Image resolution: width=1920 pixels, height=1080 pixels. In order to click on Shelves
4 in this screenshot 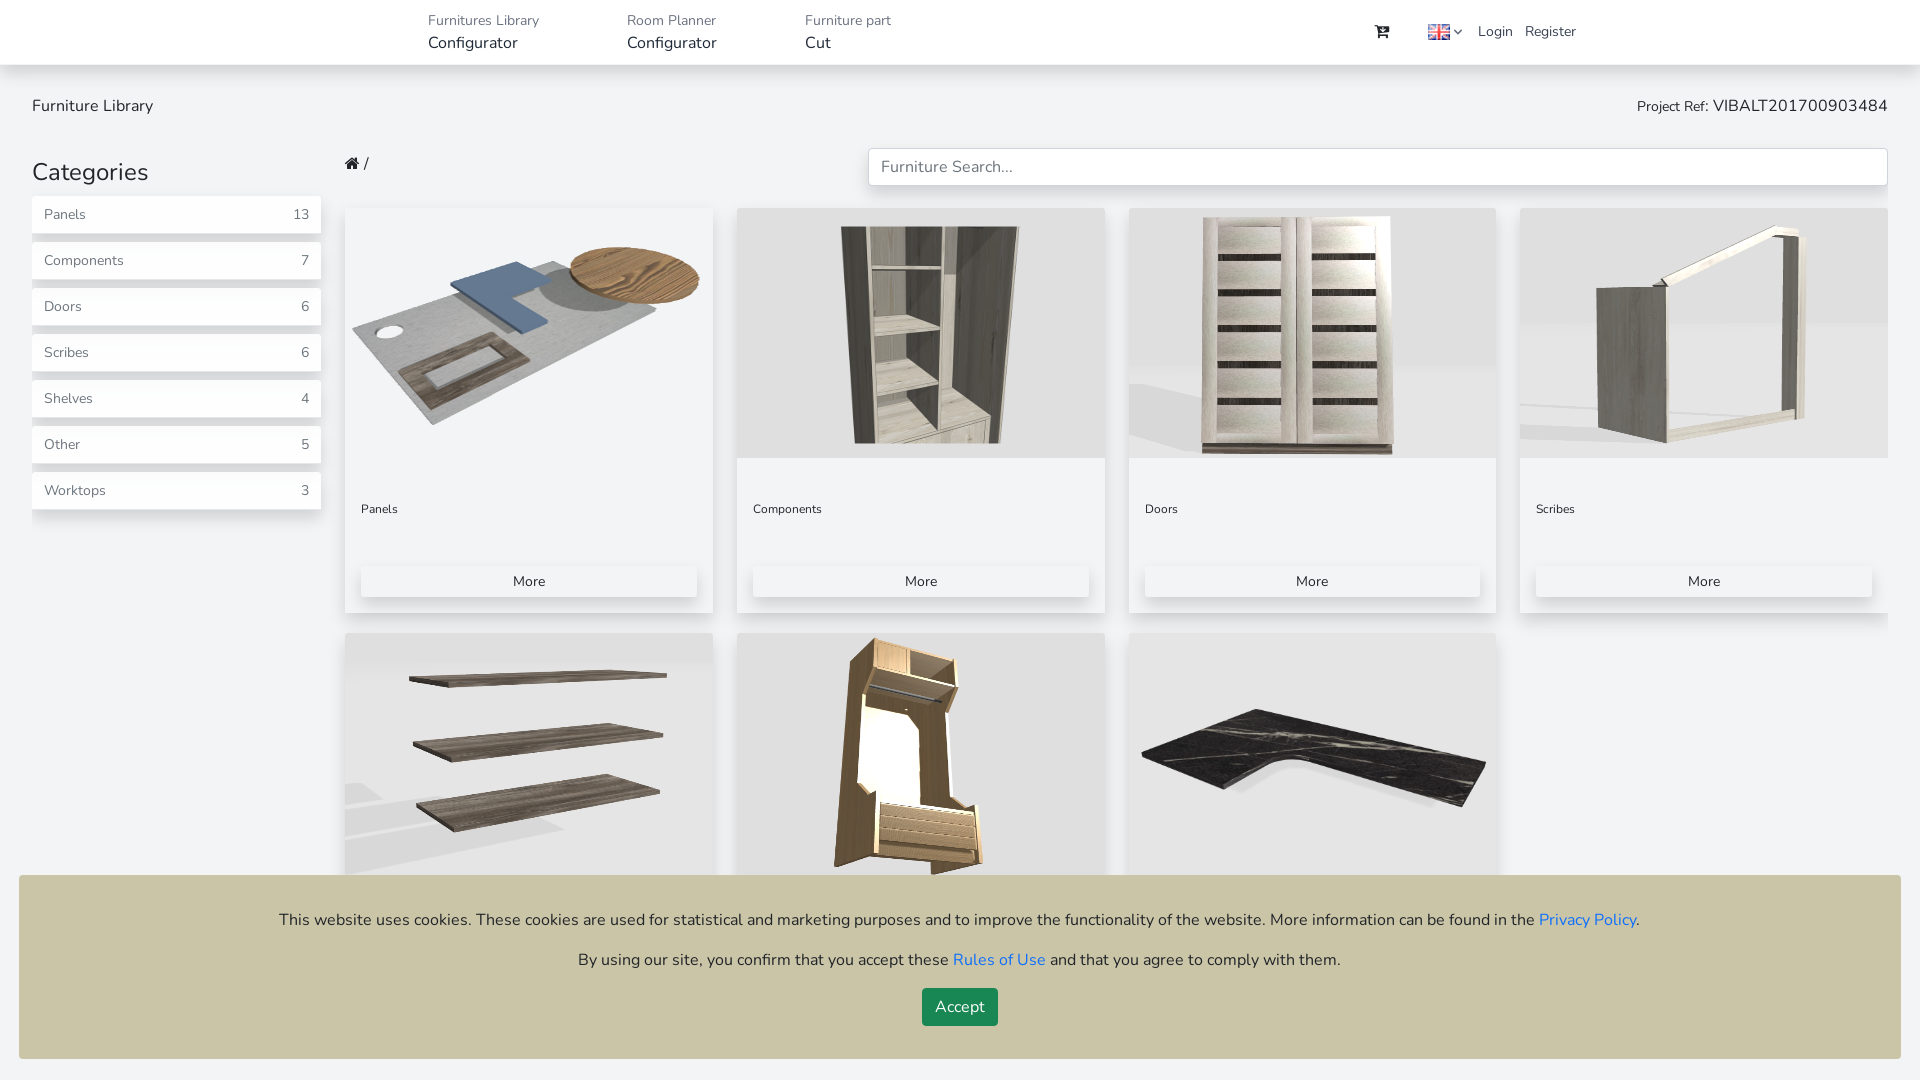, I will do `click(176, 399)`.